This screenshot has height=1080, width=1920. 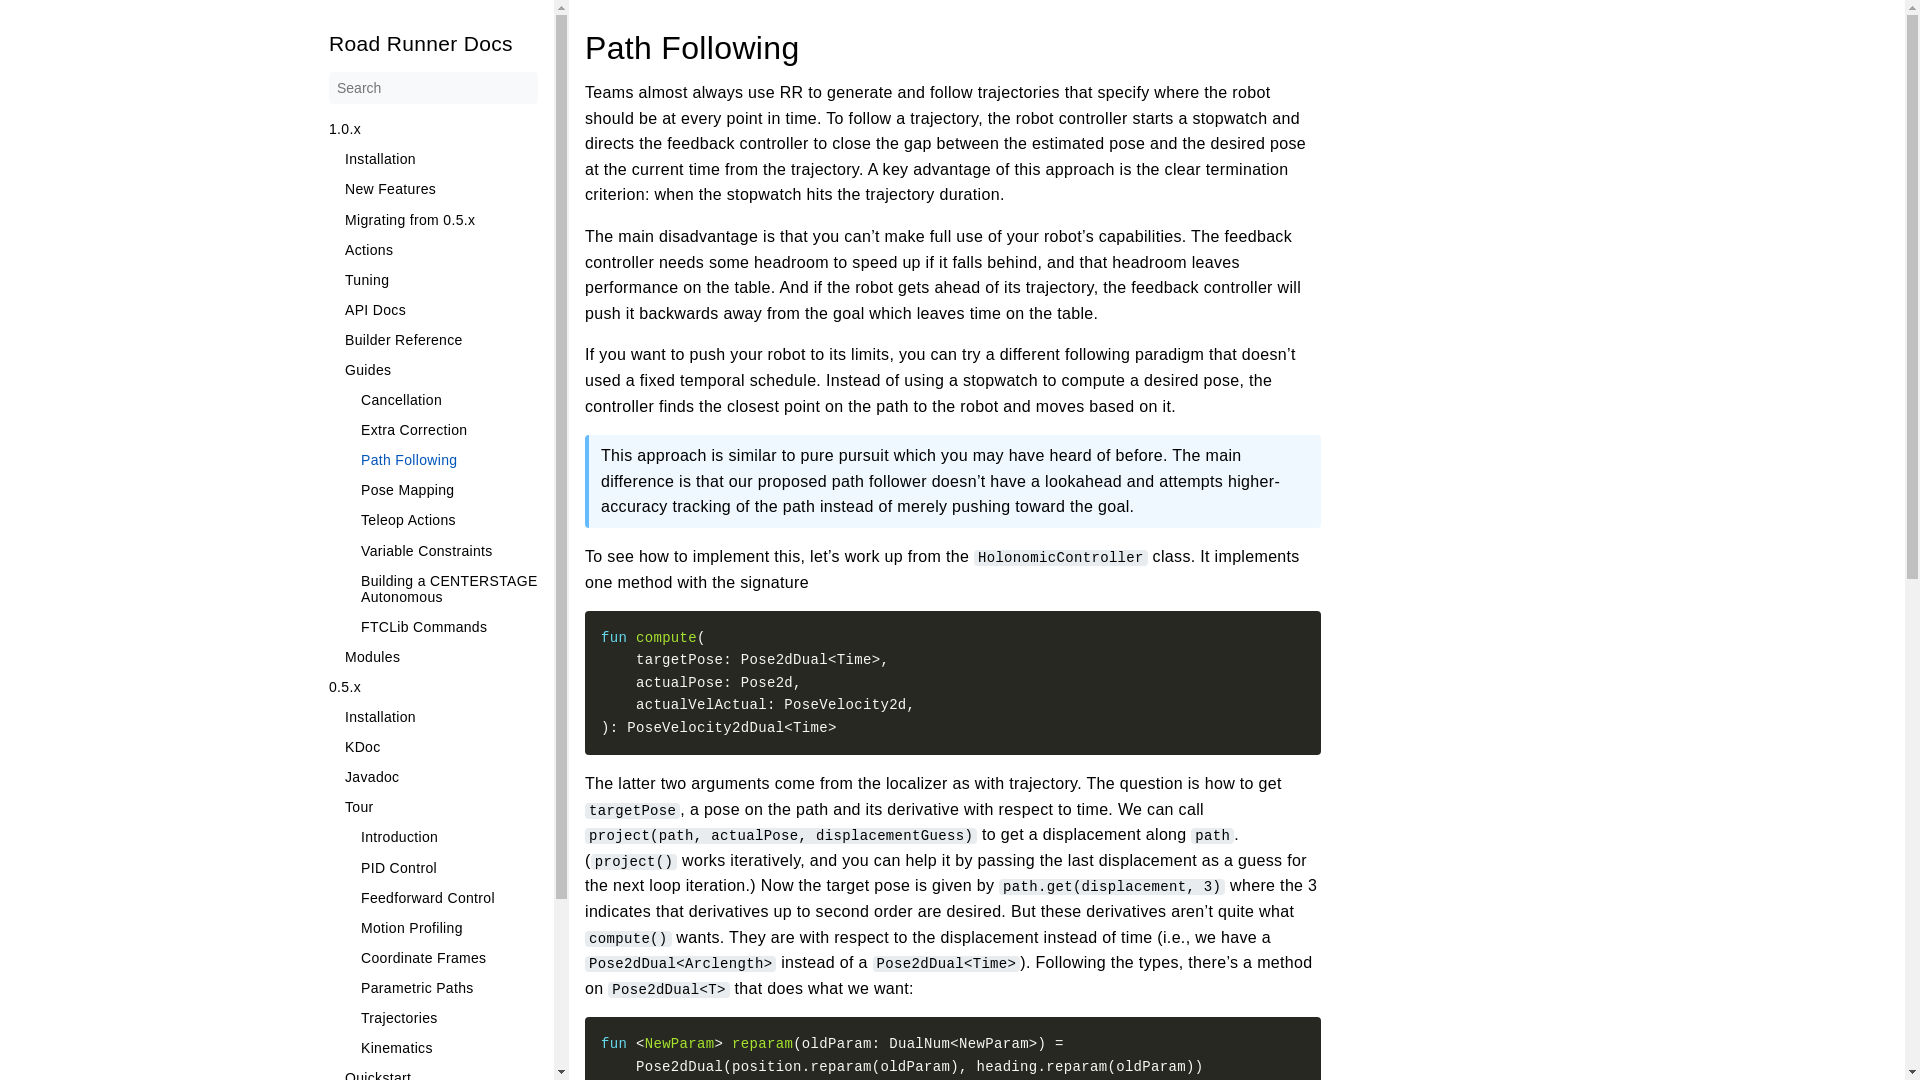 What do you see at coordinates (440, 159) in the screenshot?
I see `Installation` at bounding box center [440, 159].